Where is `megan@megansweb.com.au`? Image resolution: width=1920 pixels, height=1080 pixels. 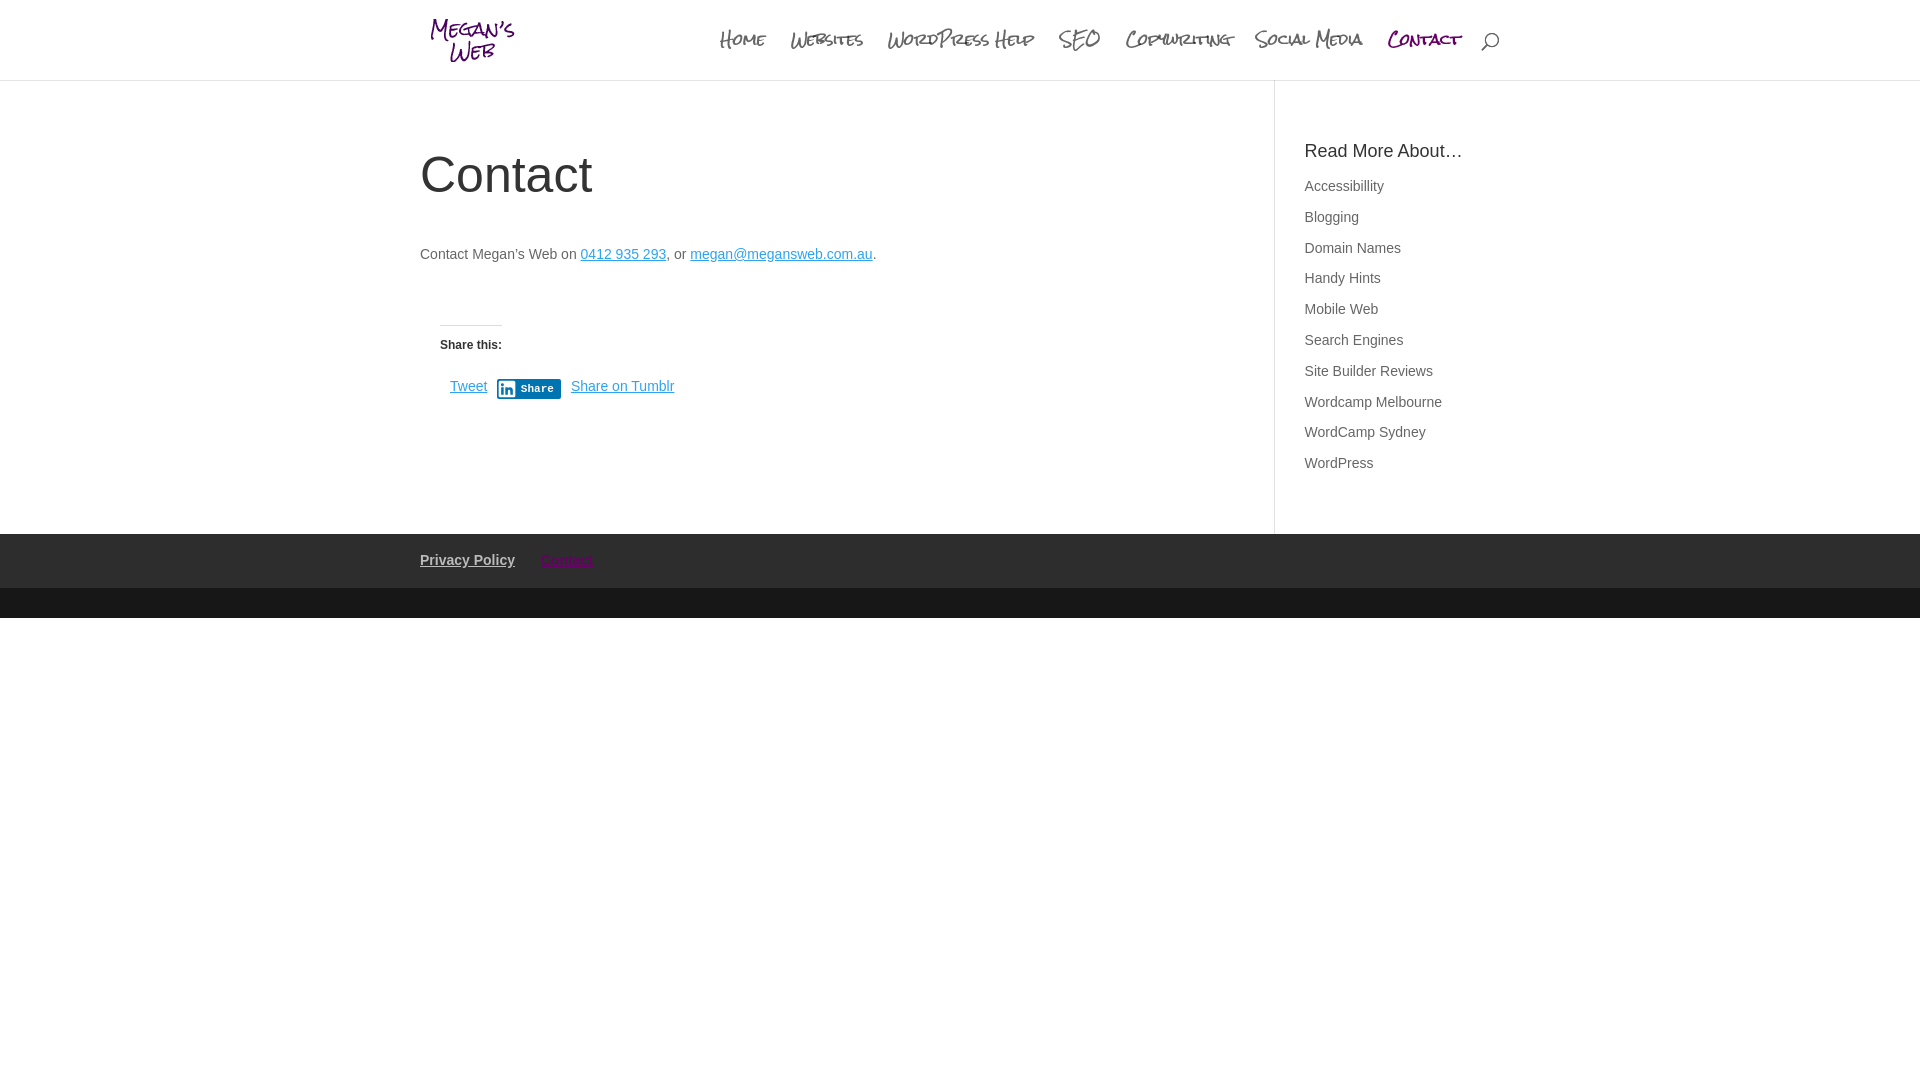
megan@megansweb.com.au is located at coordinates (781, 254).